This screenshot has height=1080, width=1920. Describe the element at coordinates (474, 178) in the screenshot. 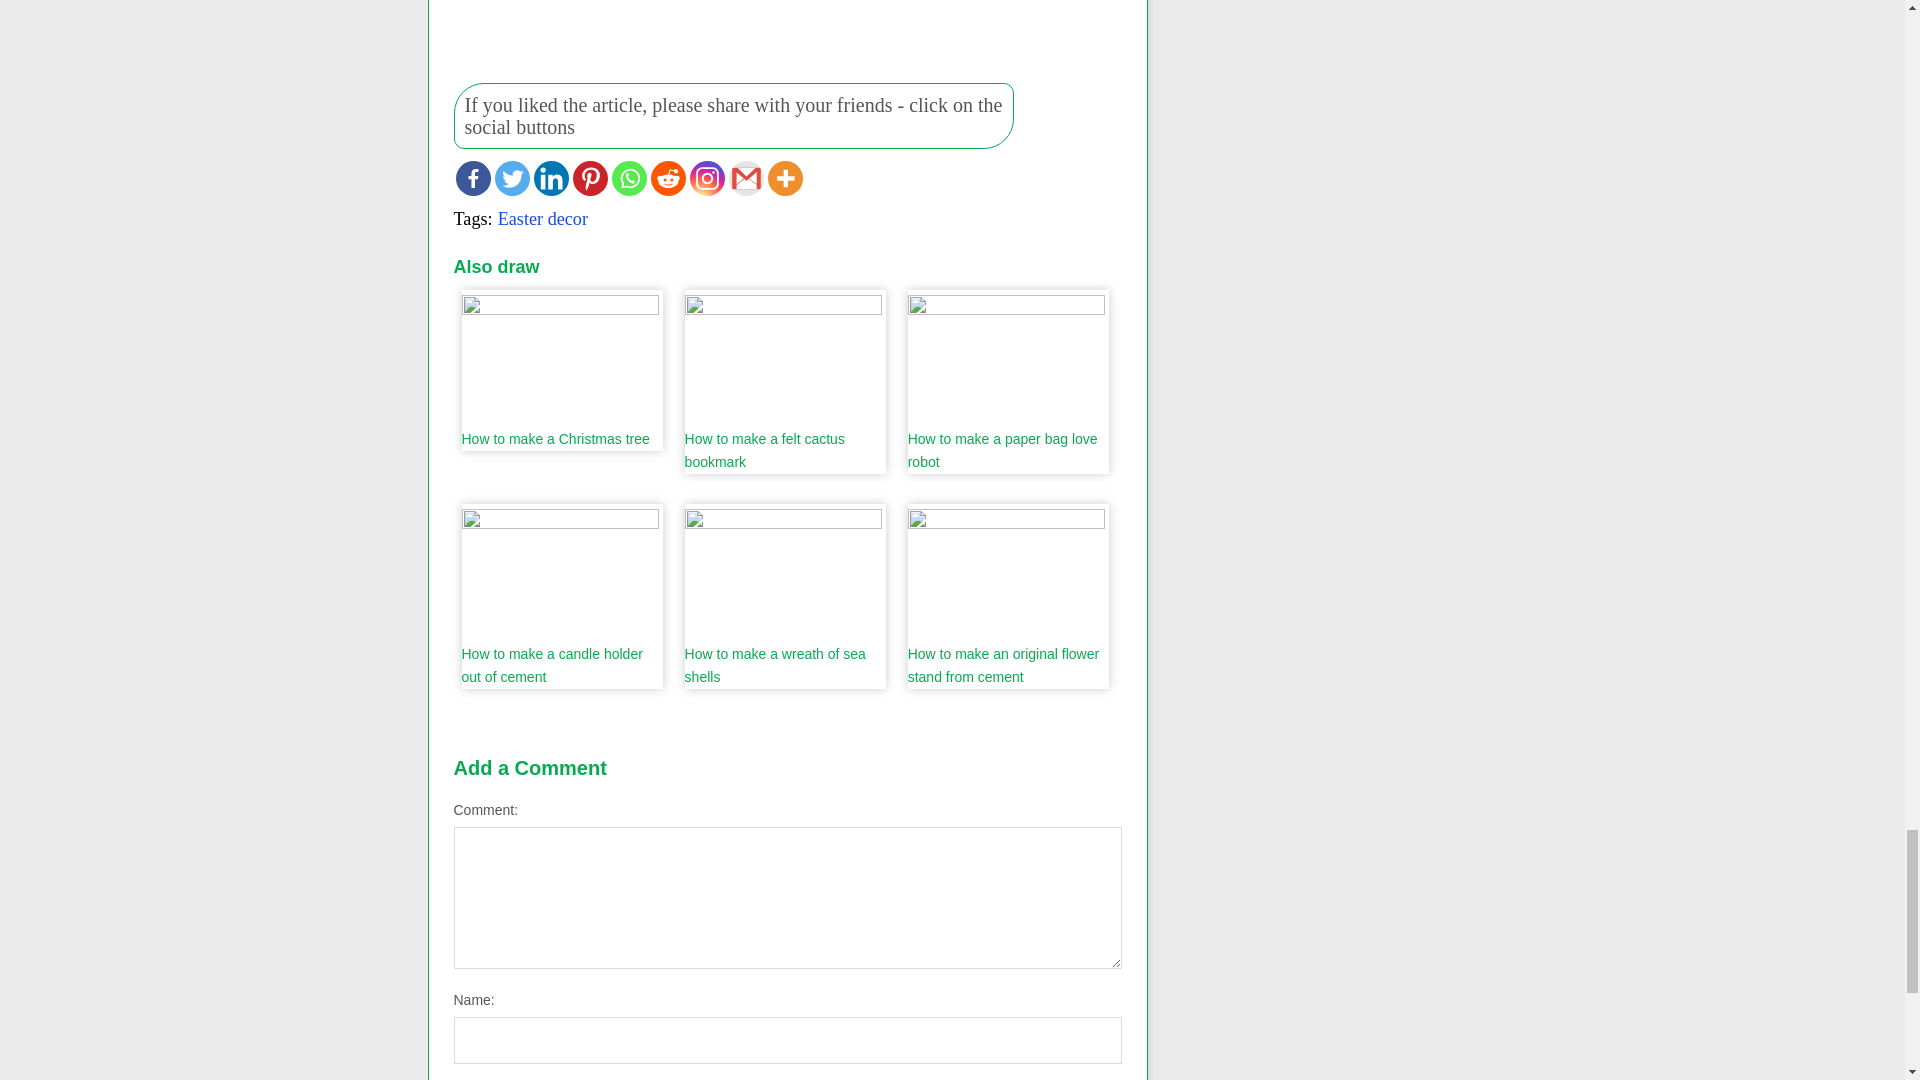

I see `Facebook` at that location.